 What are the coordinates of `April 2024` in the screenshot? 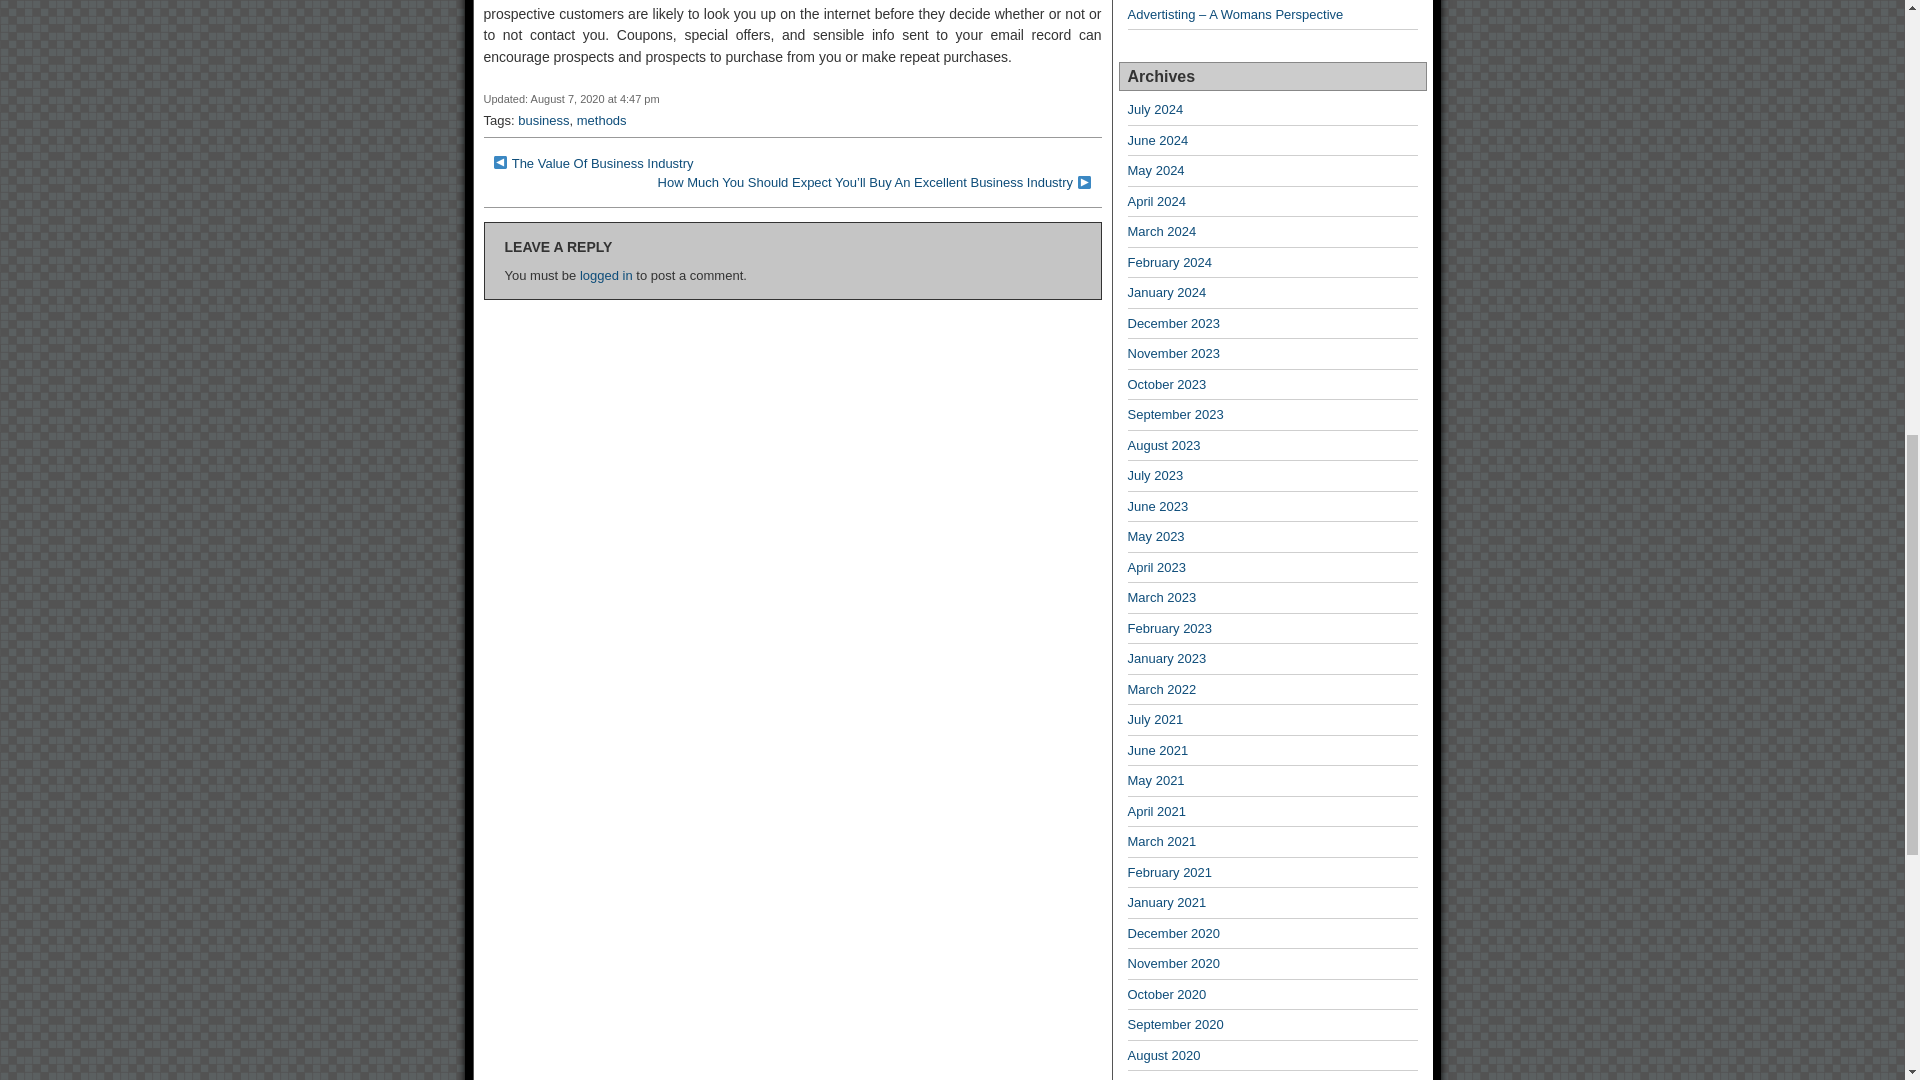 It's located at (1157, 202).